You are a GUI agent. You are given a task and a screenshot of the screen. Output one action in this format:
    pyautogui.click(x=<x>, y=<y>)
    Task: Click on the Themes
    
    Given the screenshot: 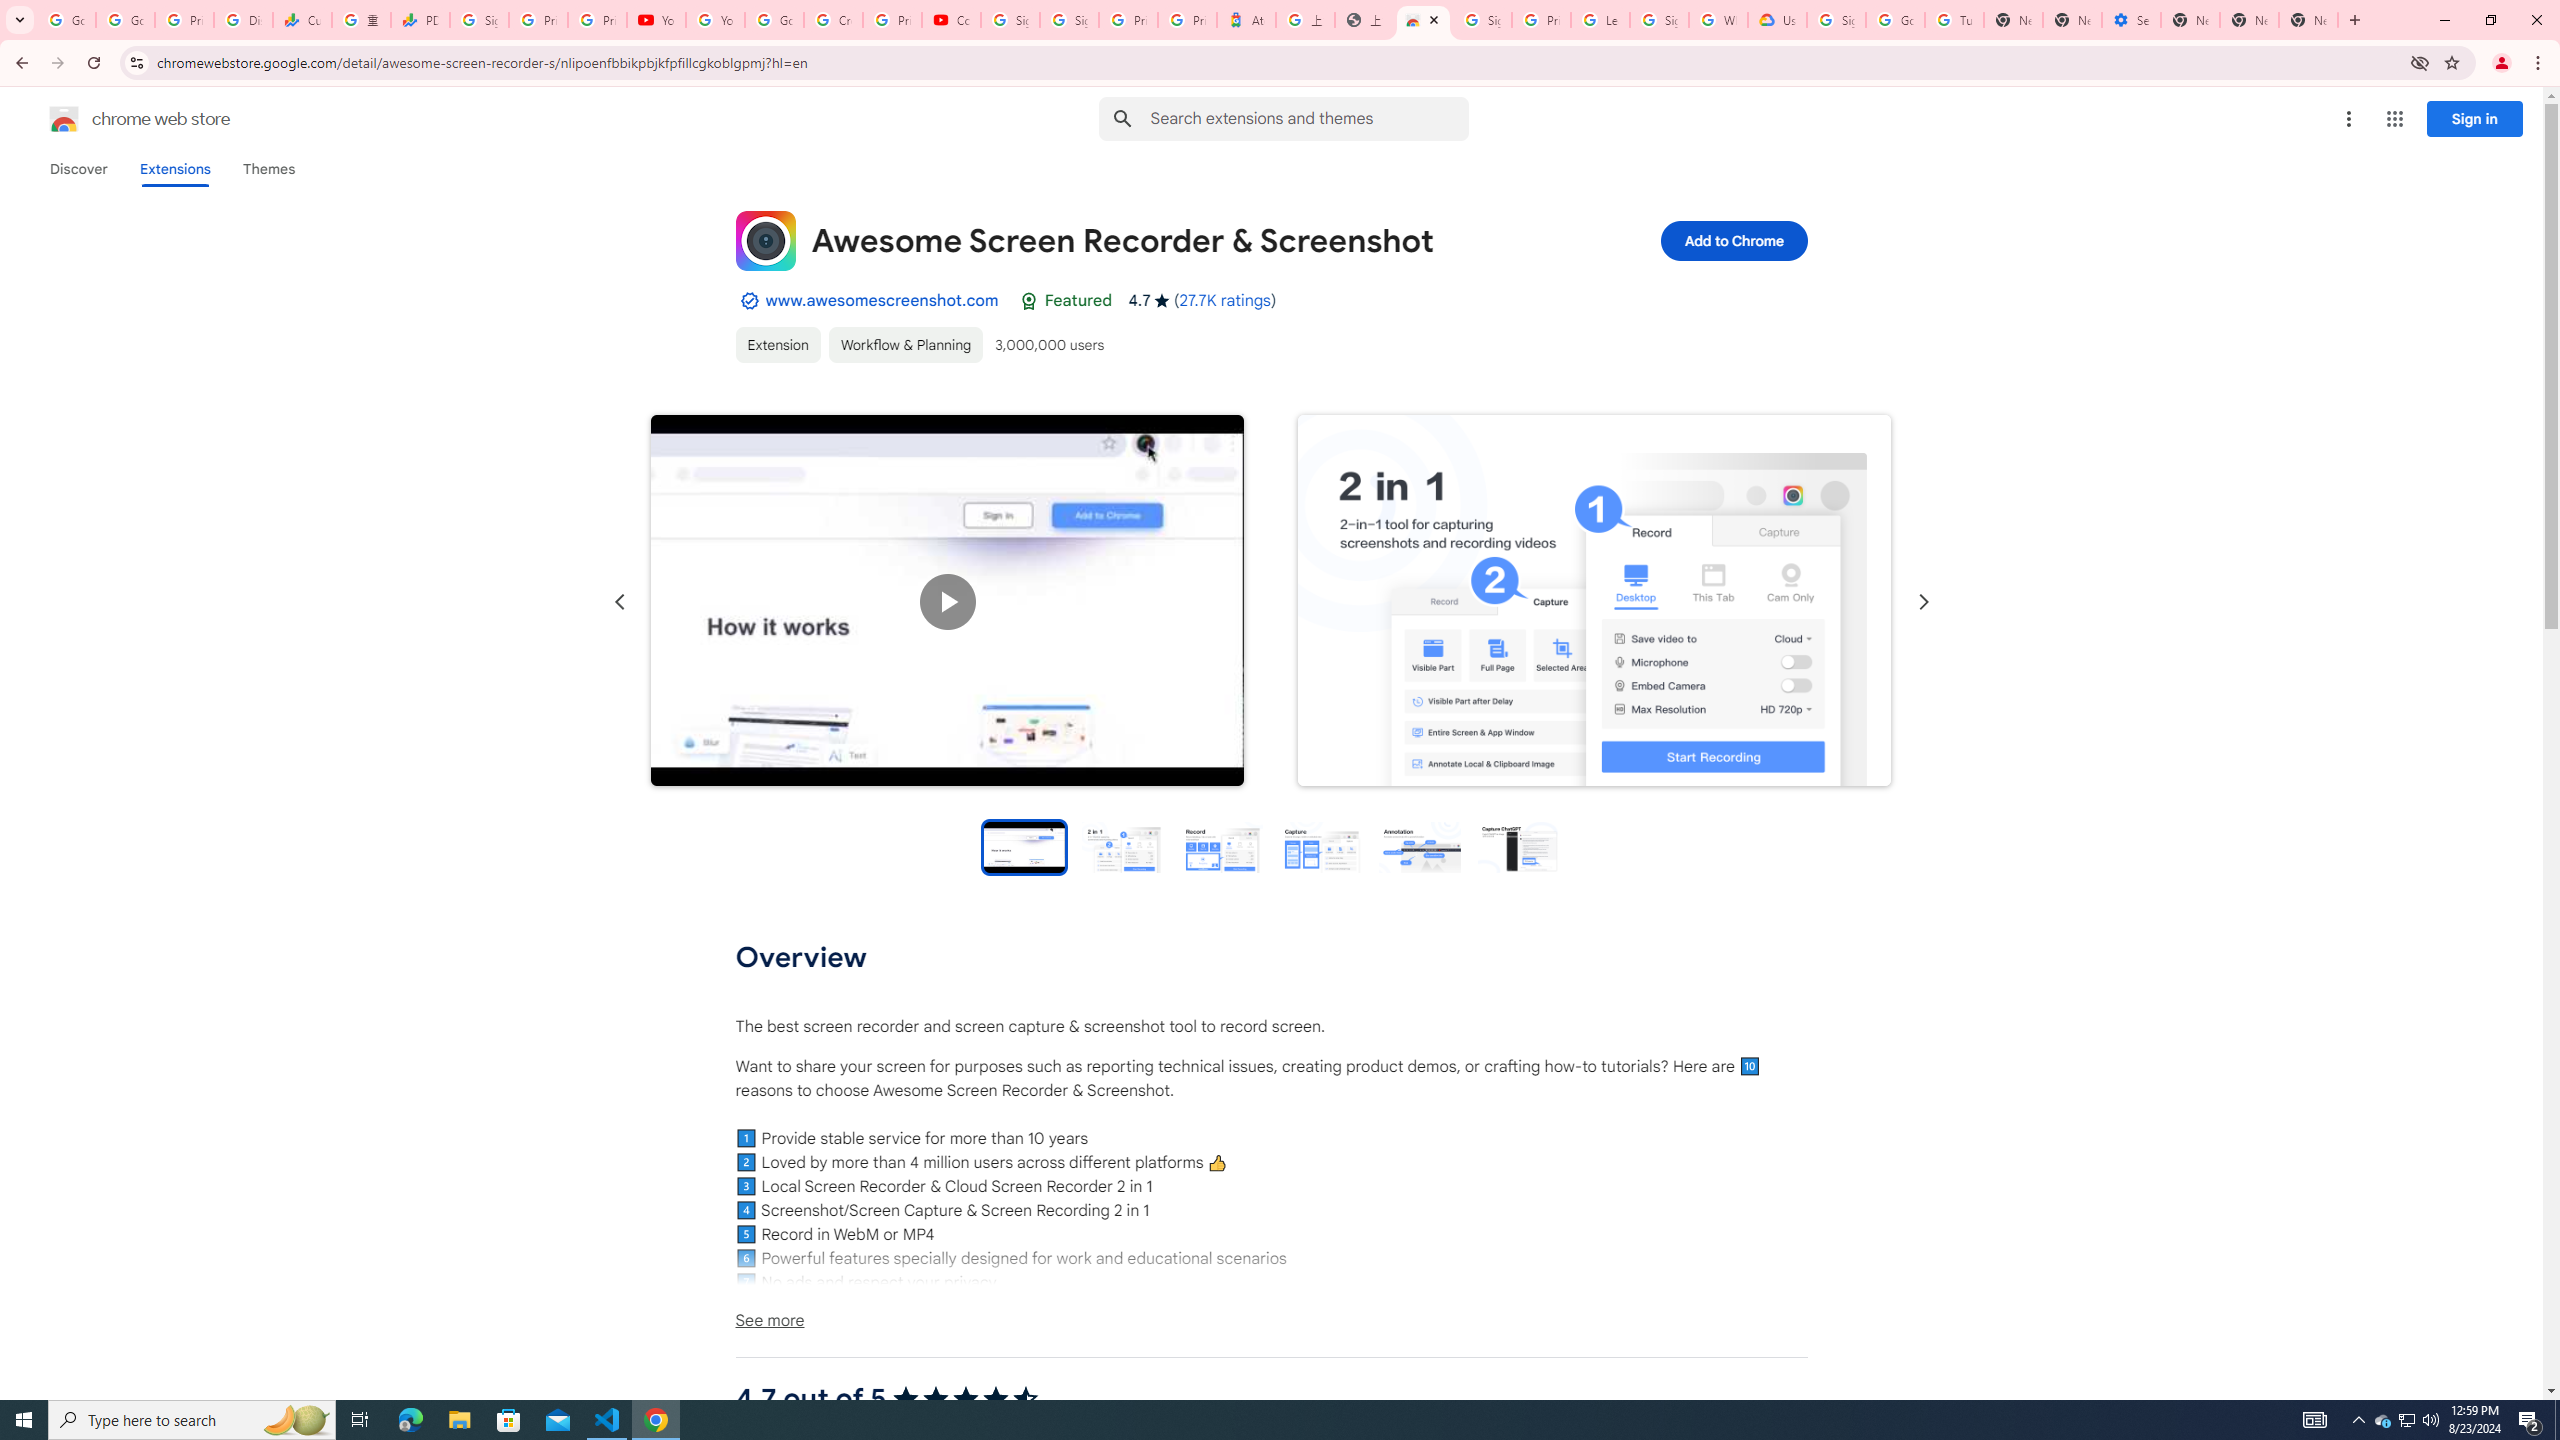 What is the action you would take?
    pyautogui.click(x=268, y=169)
    